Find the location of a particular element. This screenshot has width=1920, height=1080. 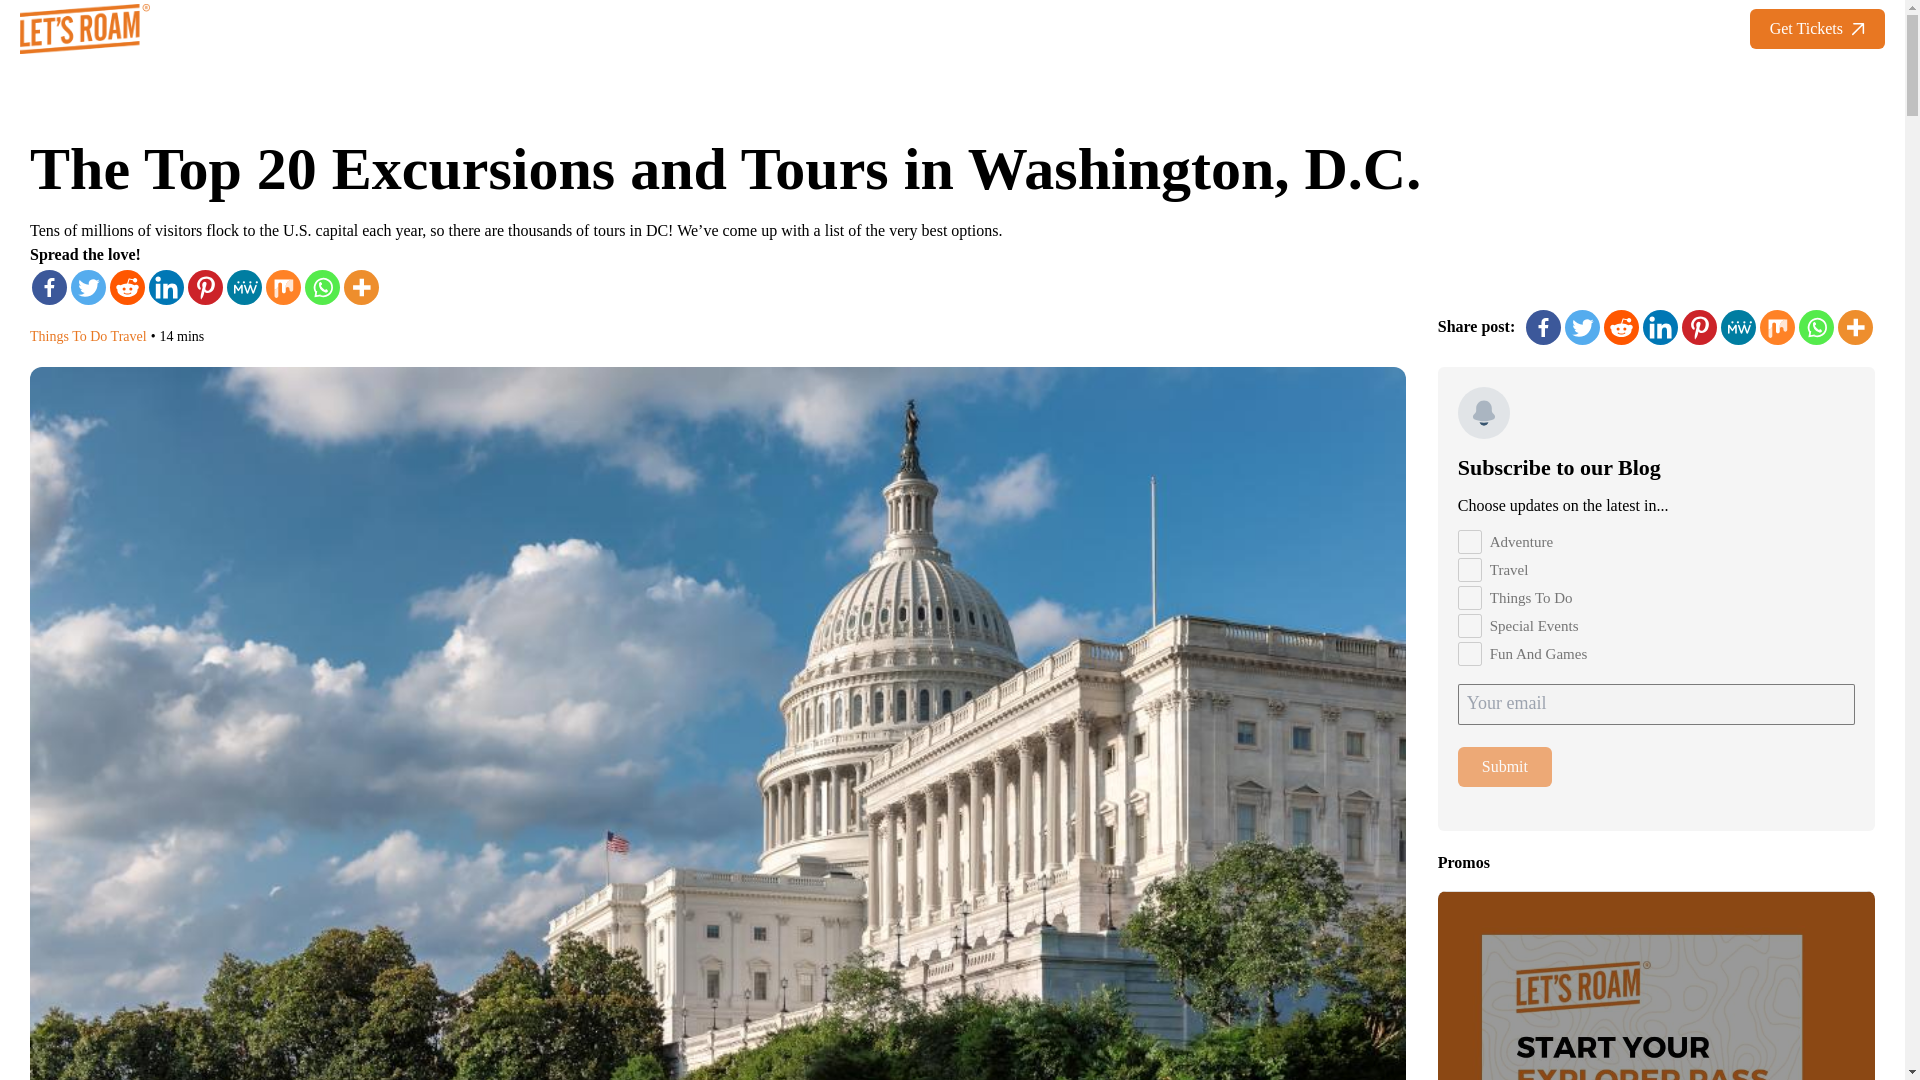

Special Events is located at coordinates (1470, 626).